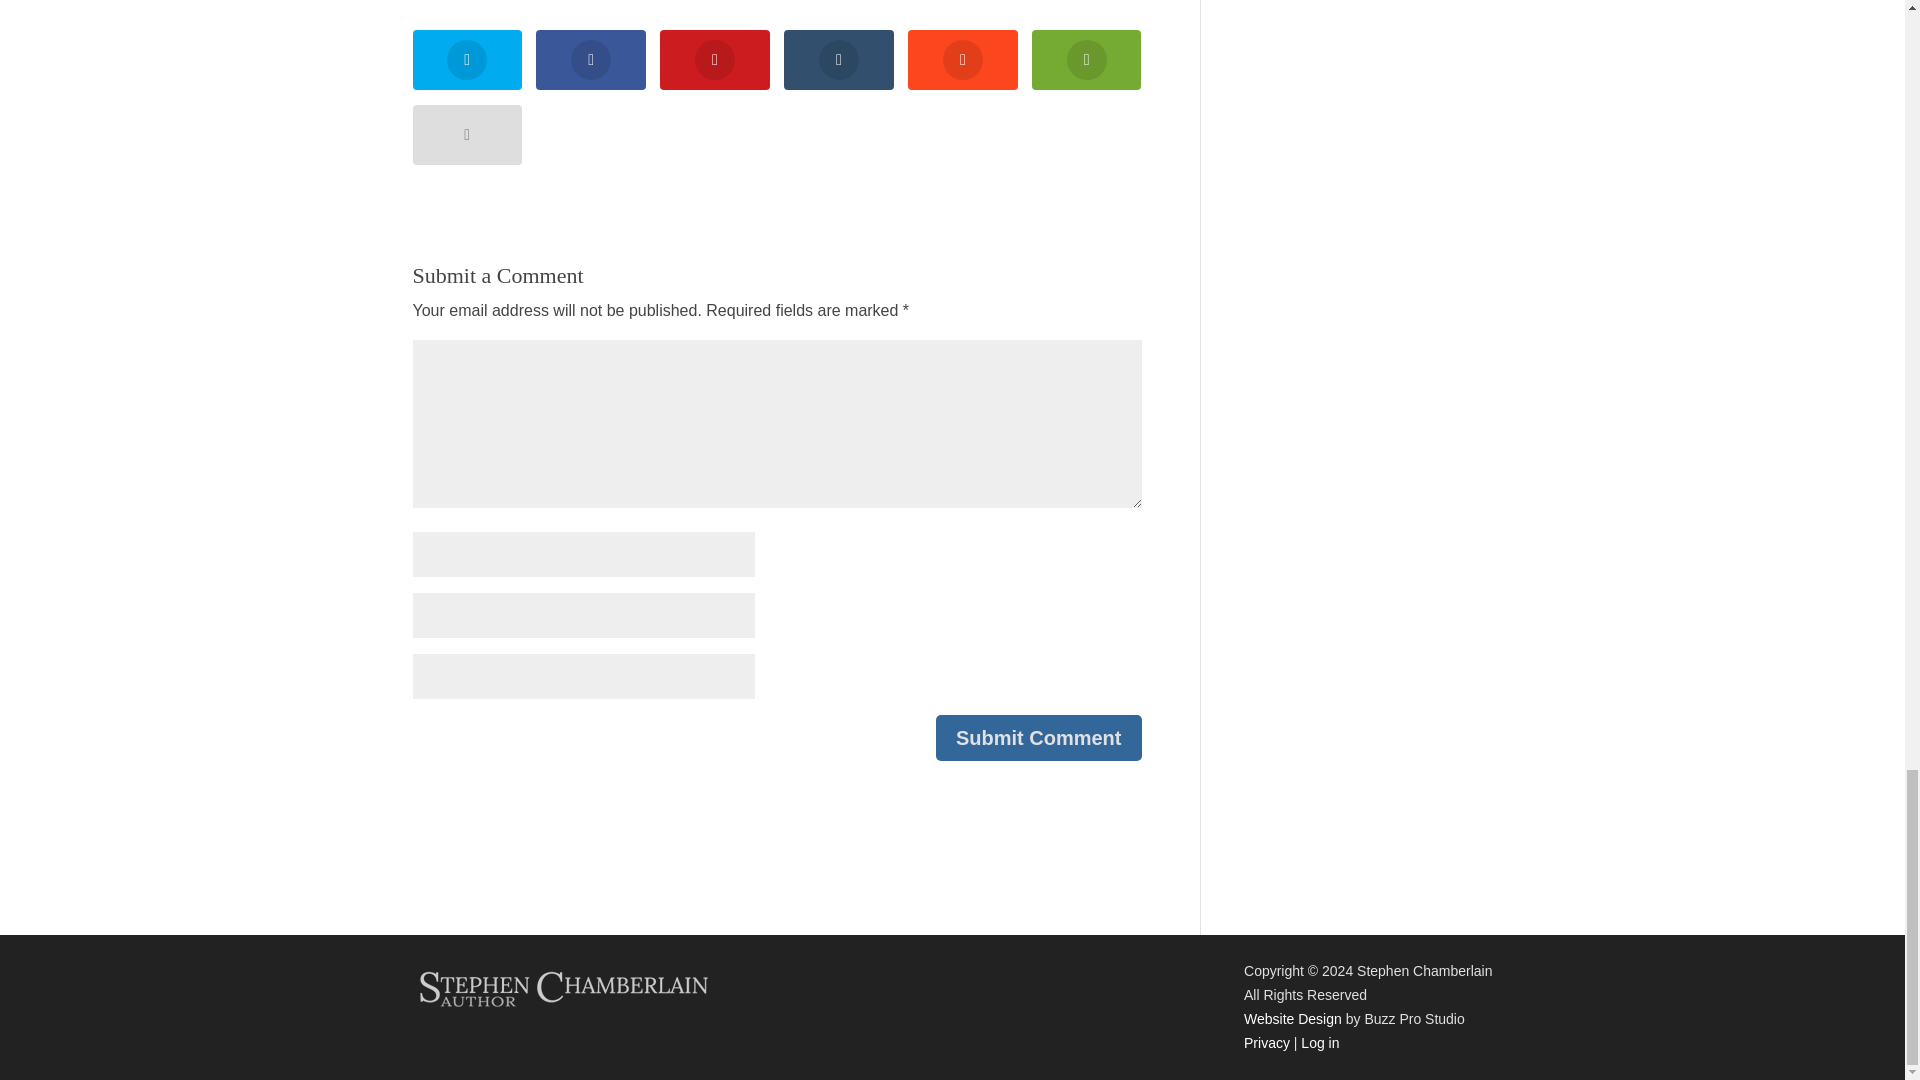 This screenshot has height=1080, width=1920. What do you see at coordinates (1039, 738) in the screenshot?
I see `Submit Comment` at bounding box center [1039, 738].